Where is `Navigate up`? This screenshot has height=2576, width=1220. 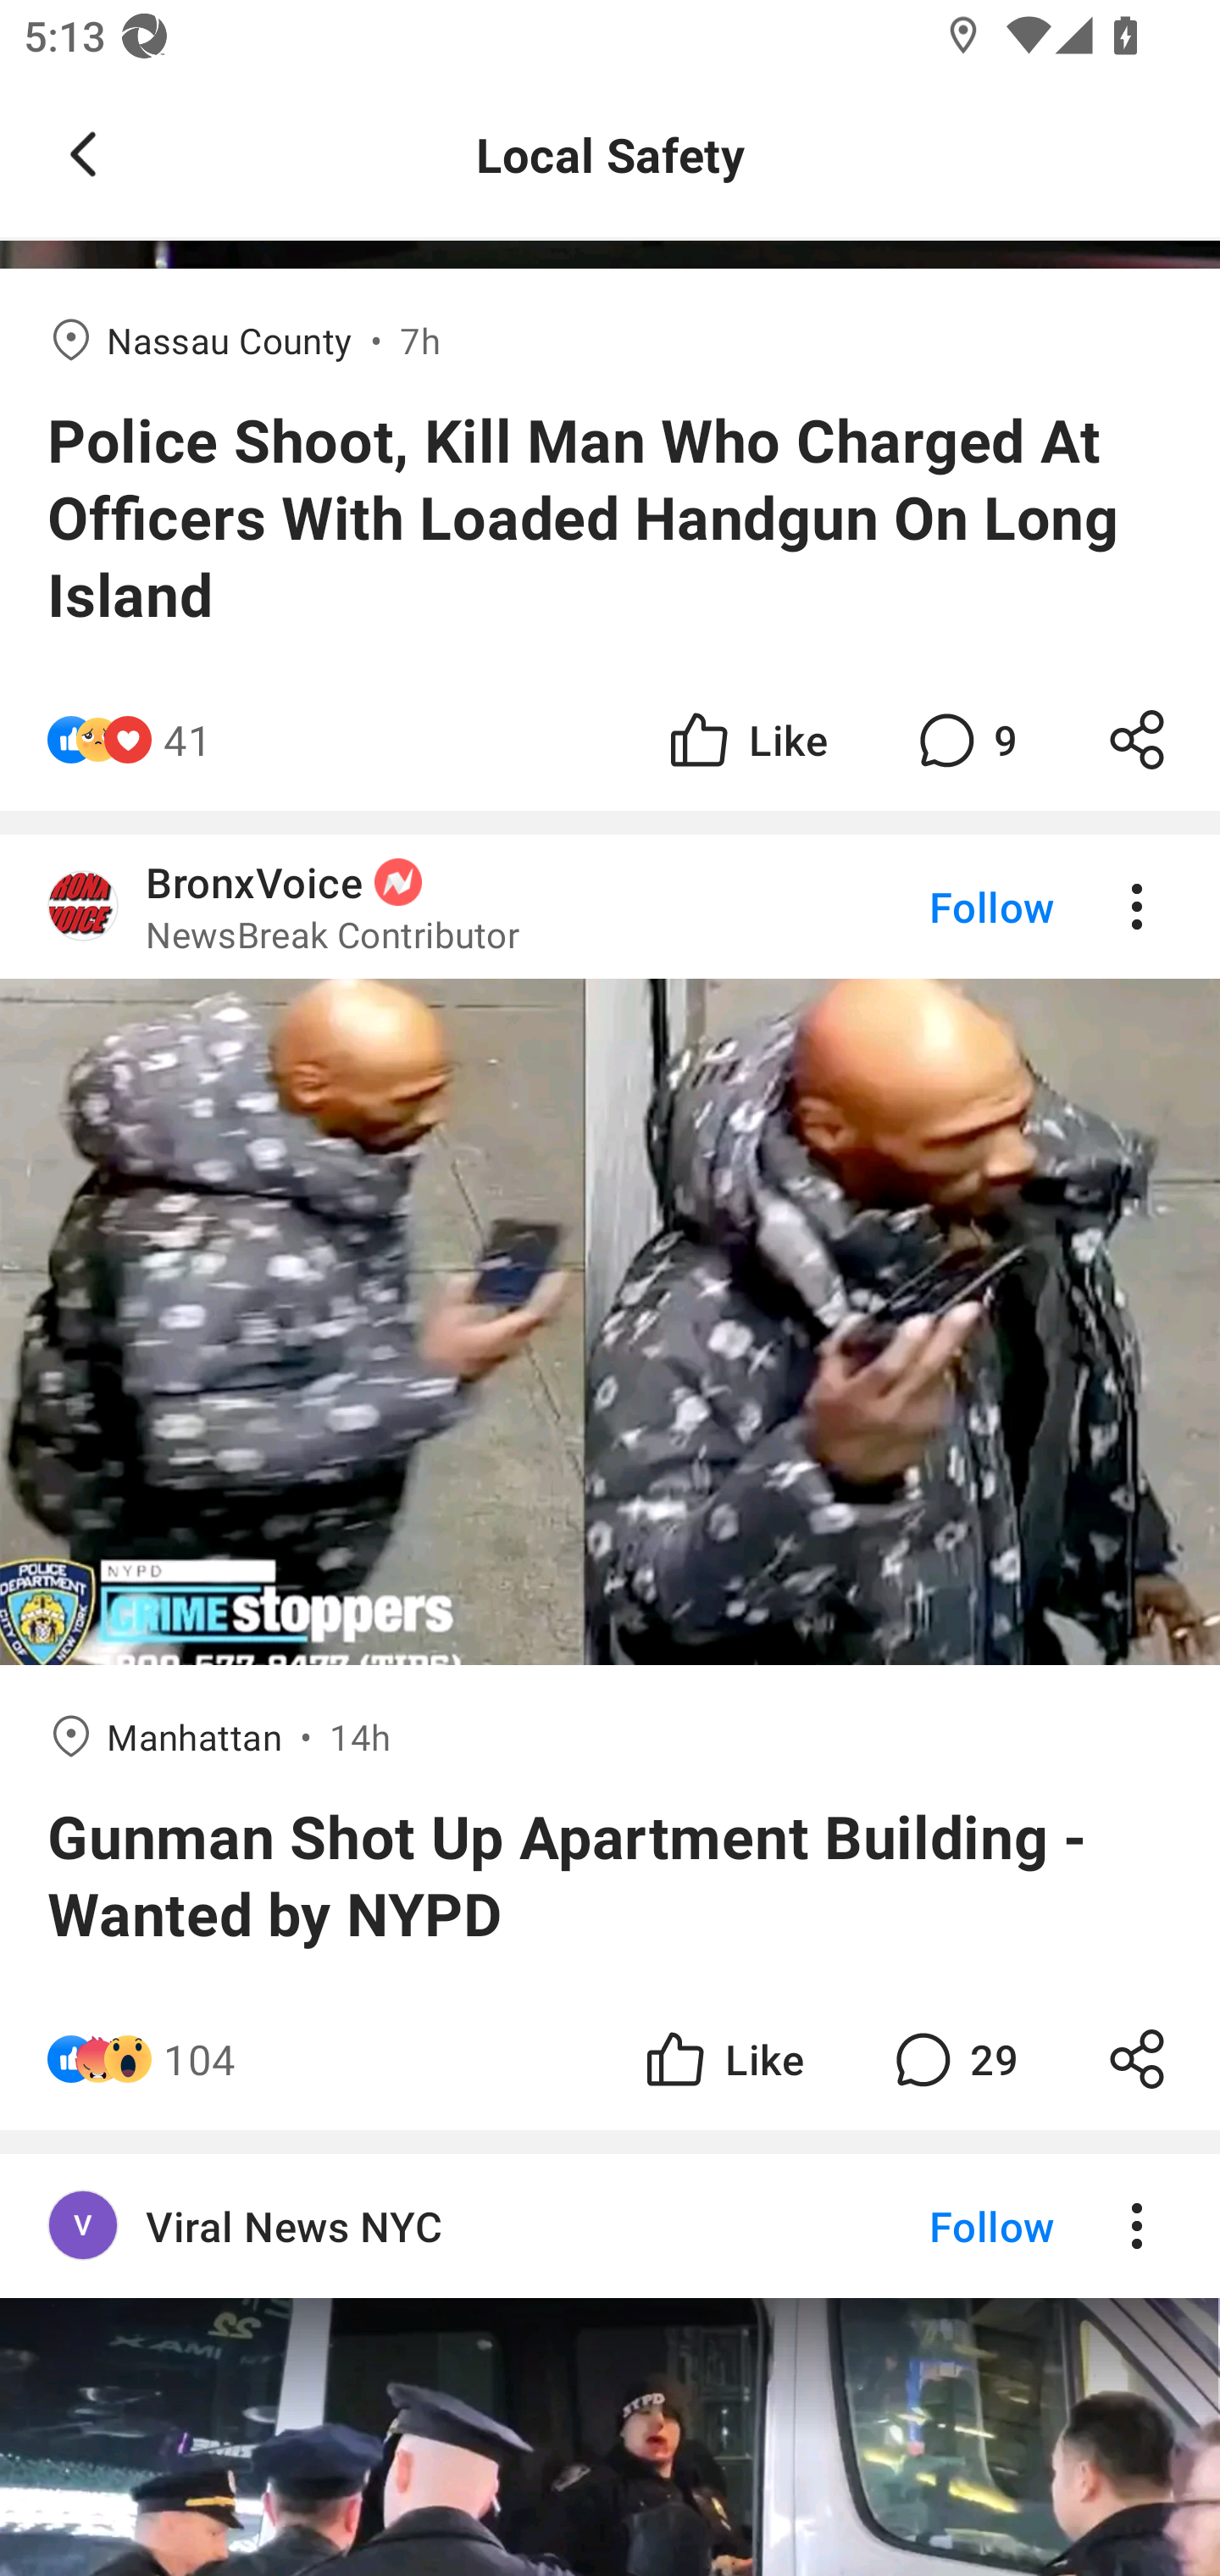
Navigate up is located at coordinates (83, 154).